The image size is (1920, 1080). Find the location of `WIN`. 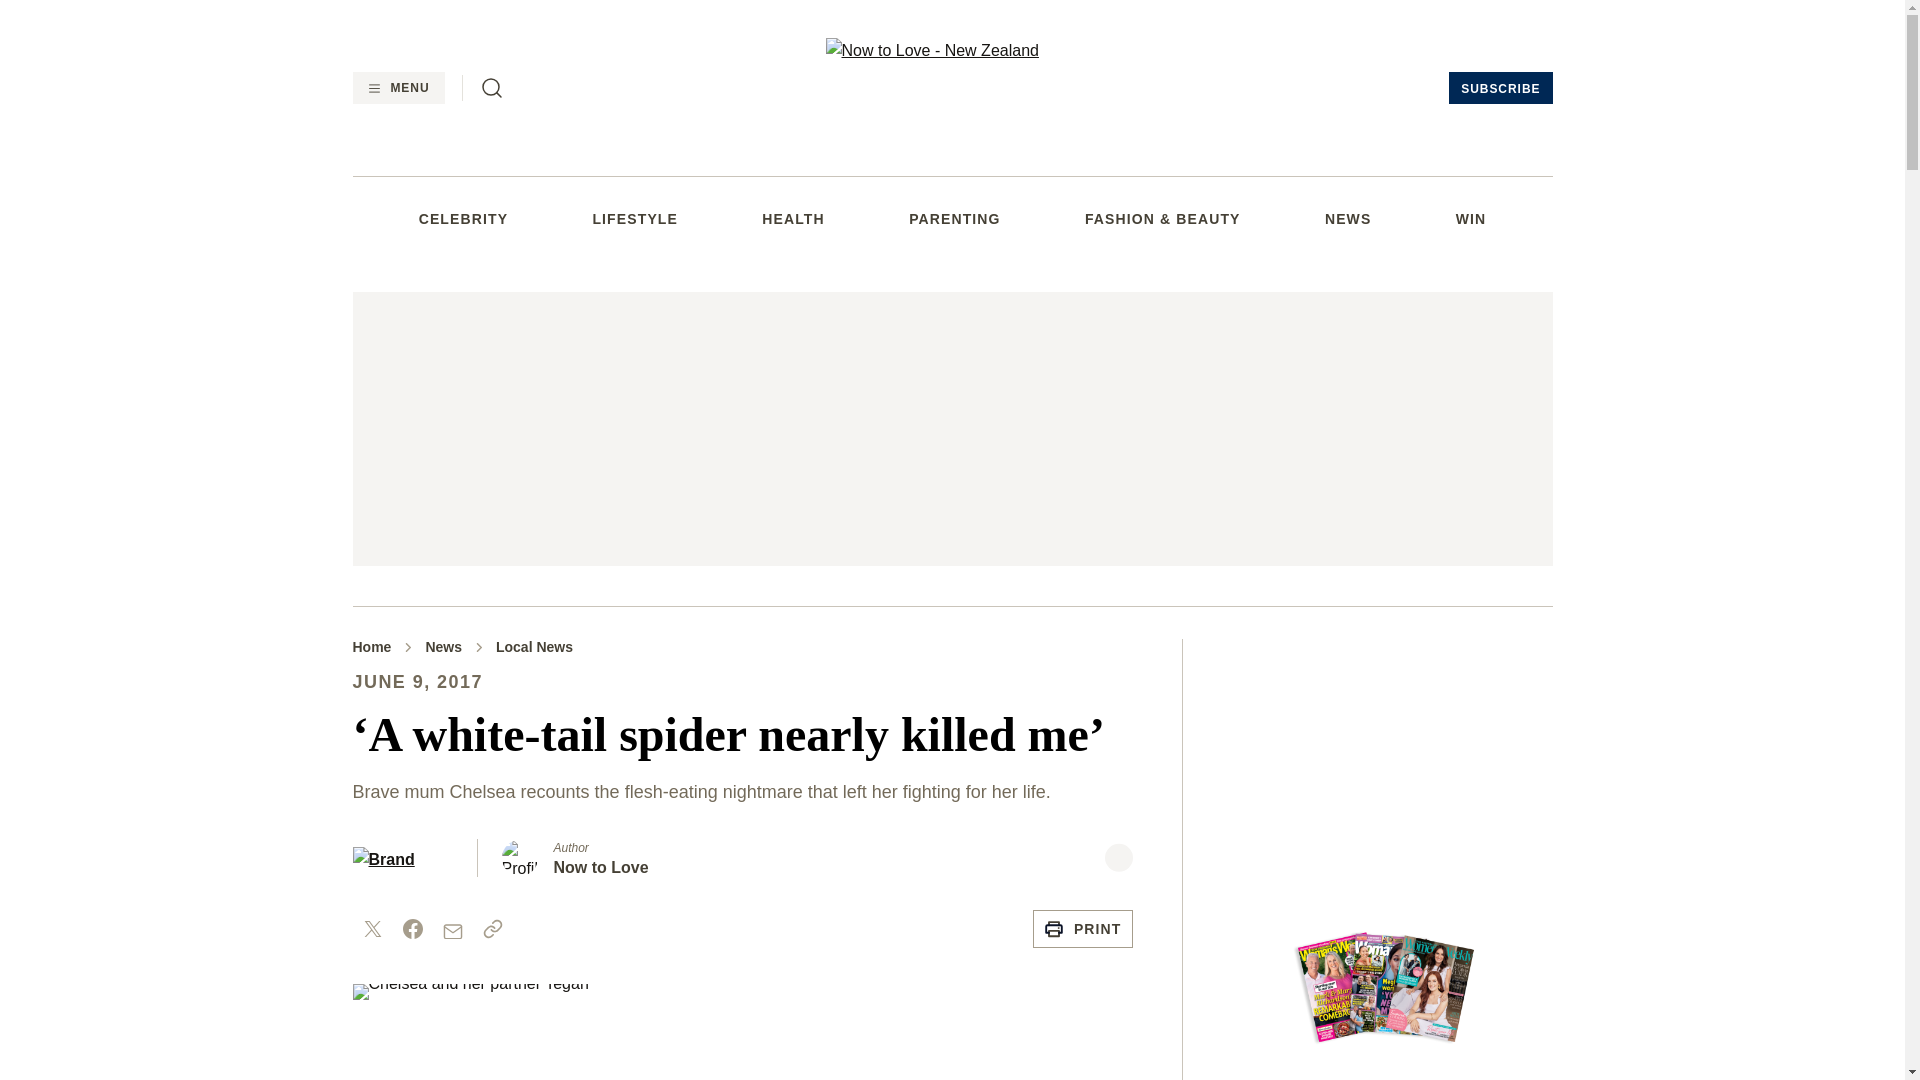

WIN is located at coordinates (1470, 218).